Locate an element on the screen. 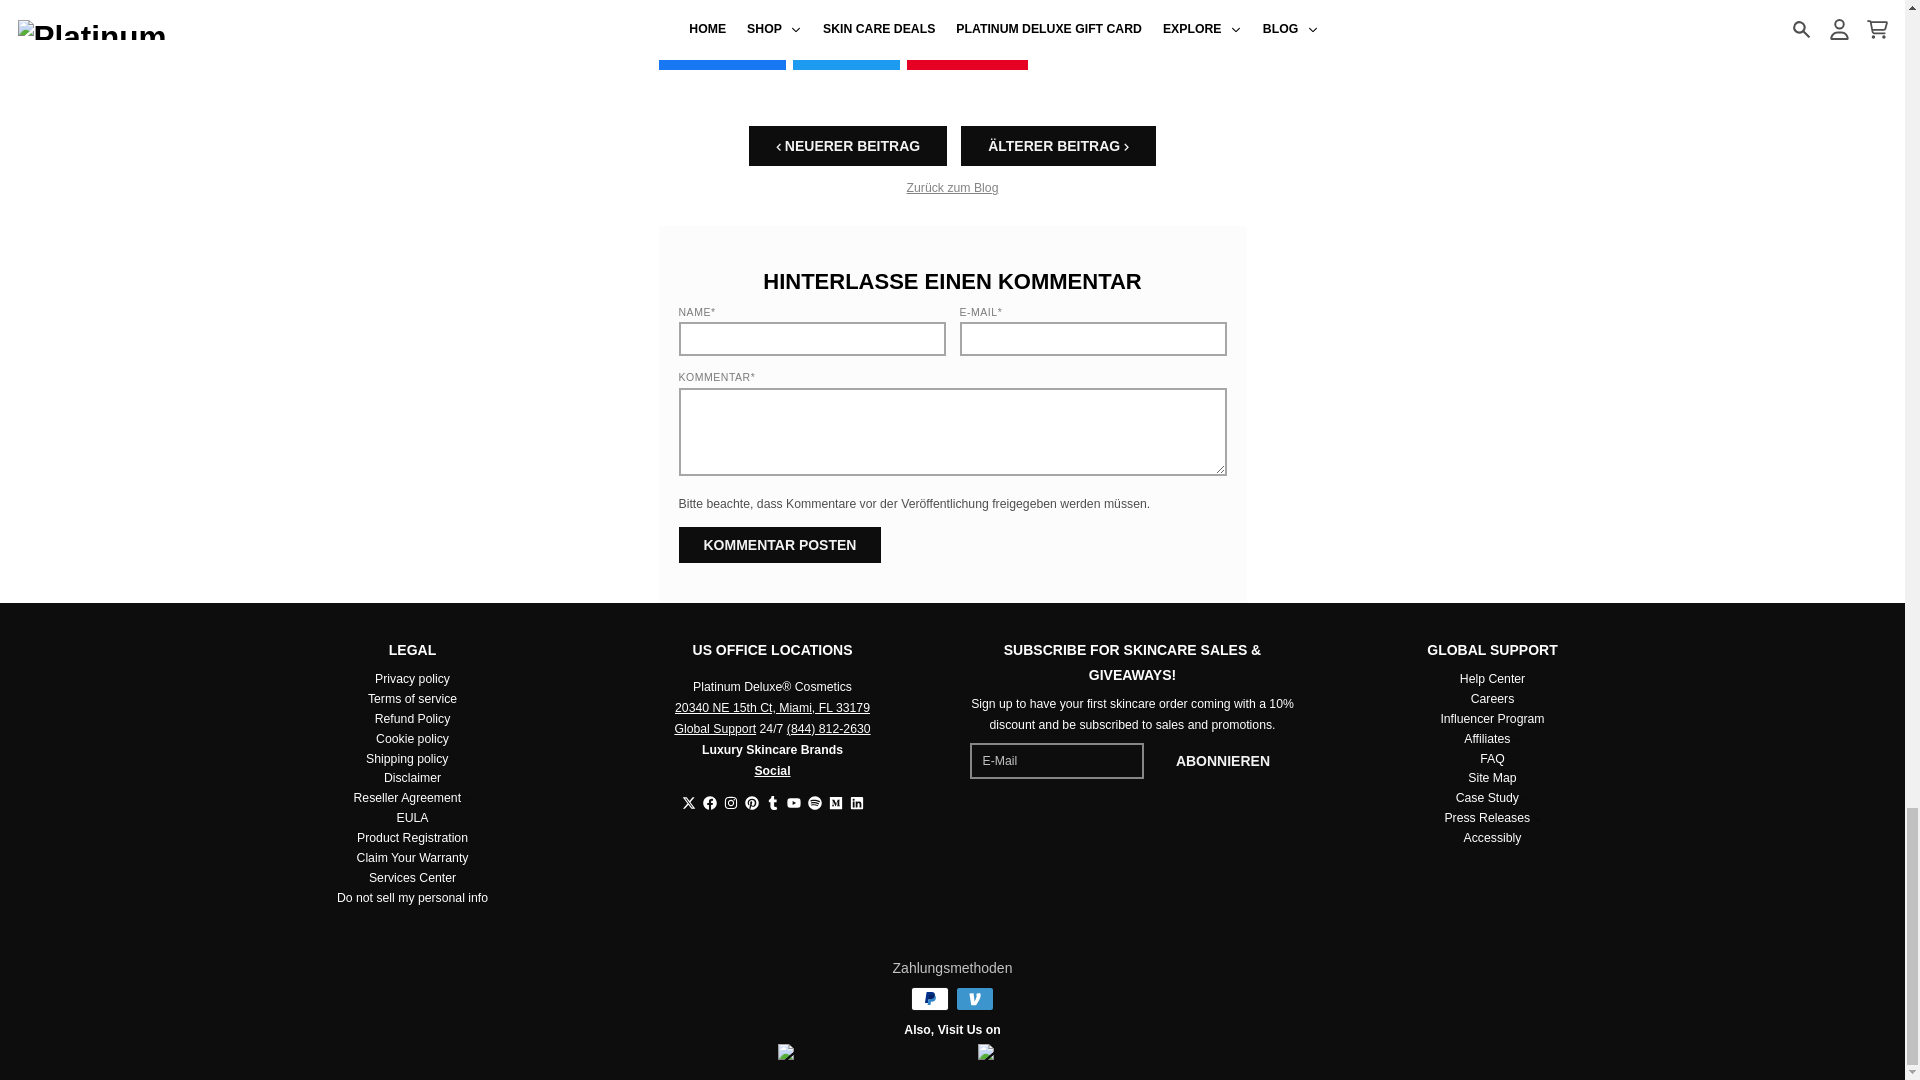 Image resolution: width=1920 pixels, height=1080 pixels. Tumblr - Platinum Deluxe Cosmetics is located at coordinates (772, 802).